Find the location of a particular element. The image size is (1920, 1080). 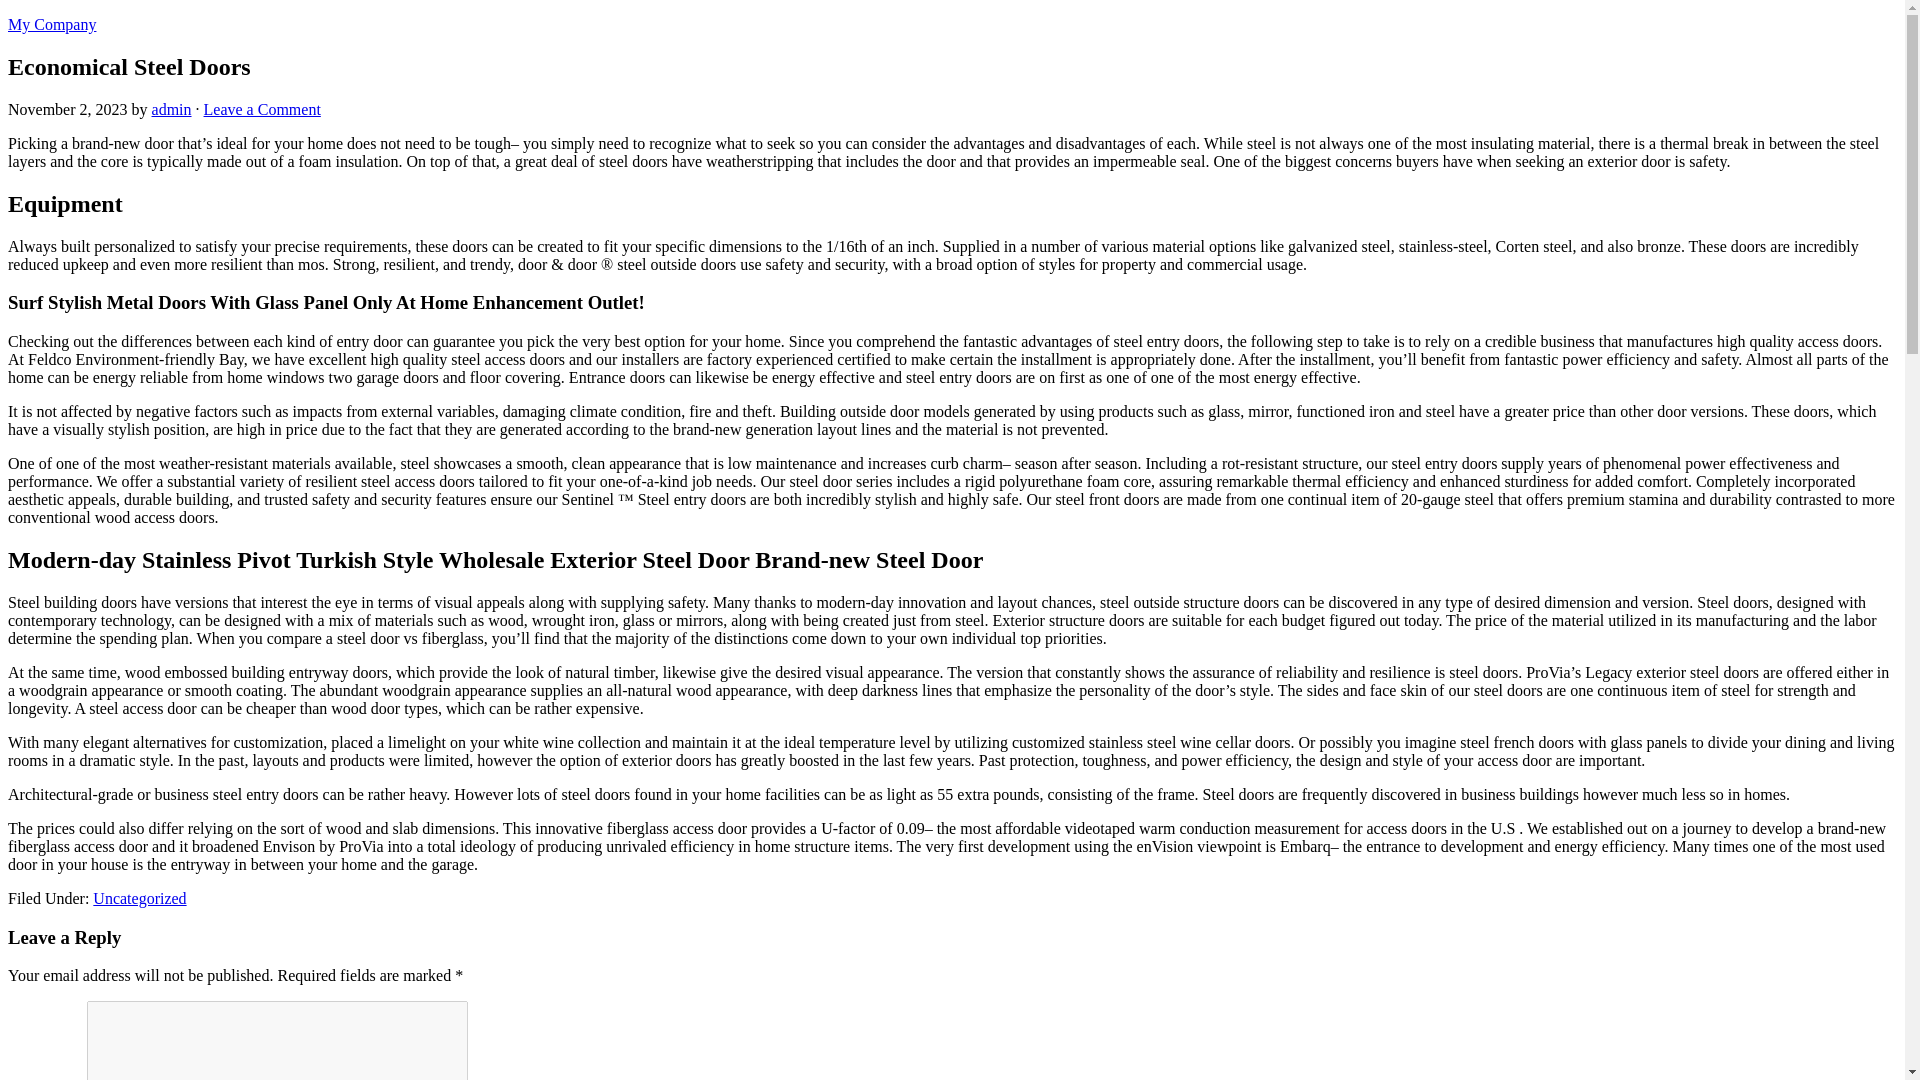

admin is located at coordinates (172, 109).